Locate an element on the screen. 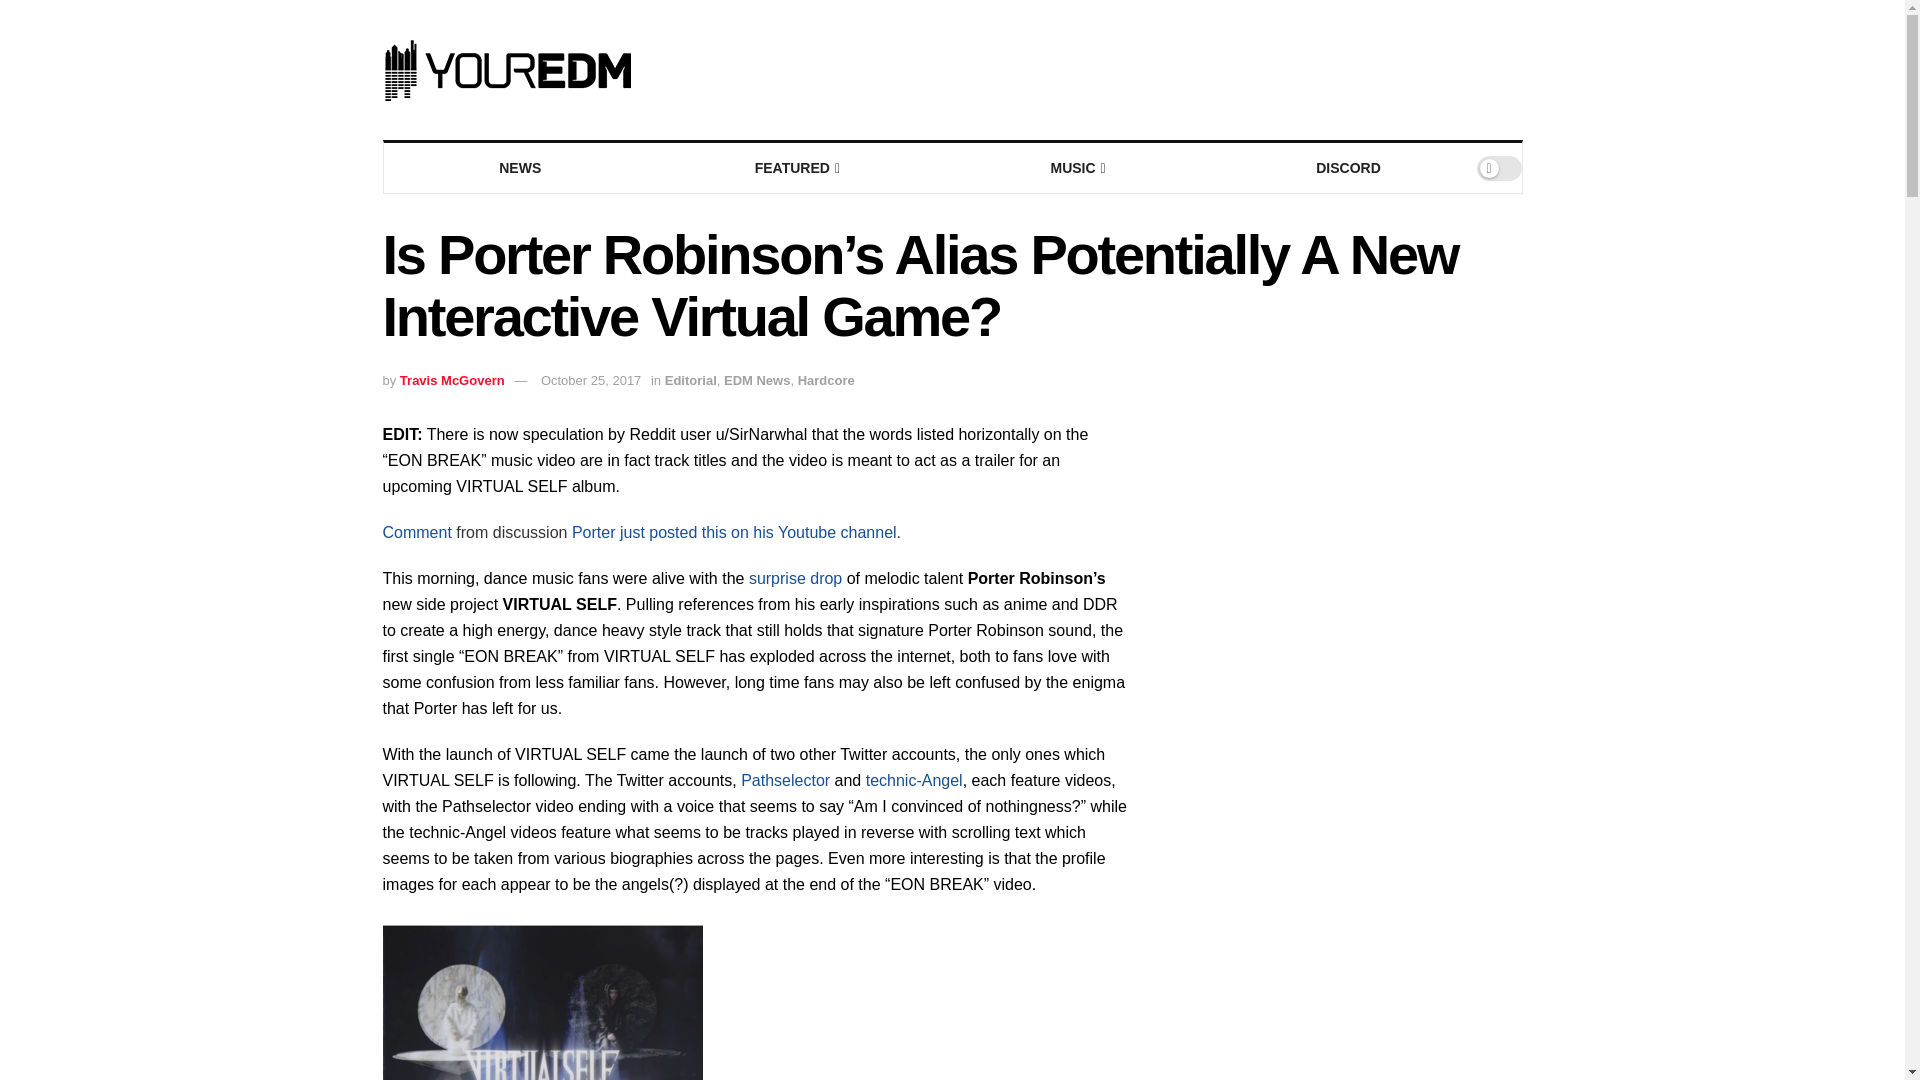 This screenshot has height=1080, width=1920. NEWS is located at coordinates (520, 168).